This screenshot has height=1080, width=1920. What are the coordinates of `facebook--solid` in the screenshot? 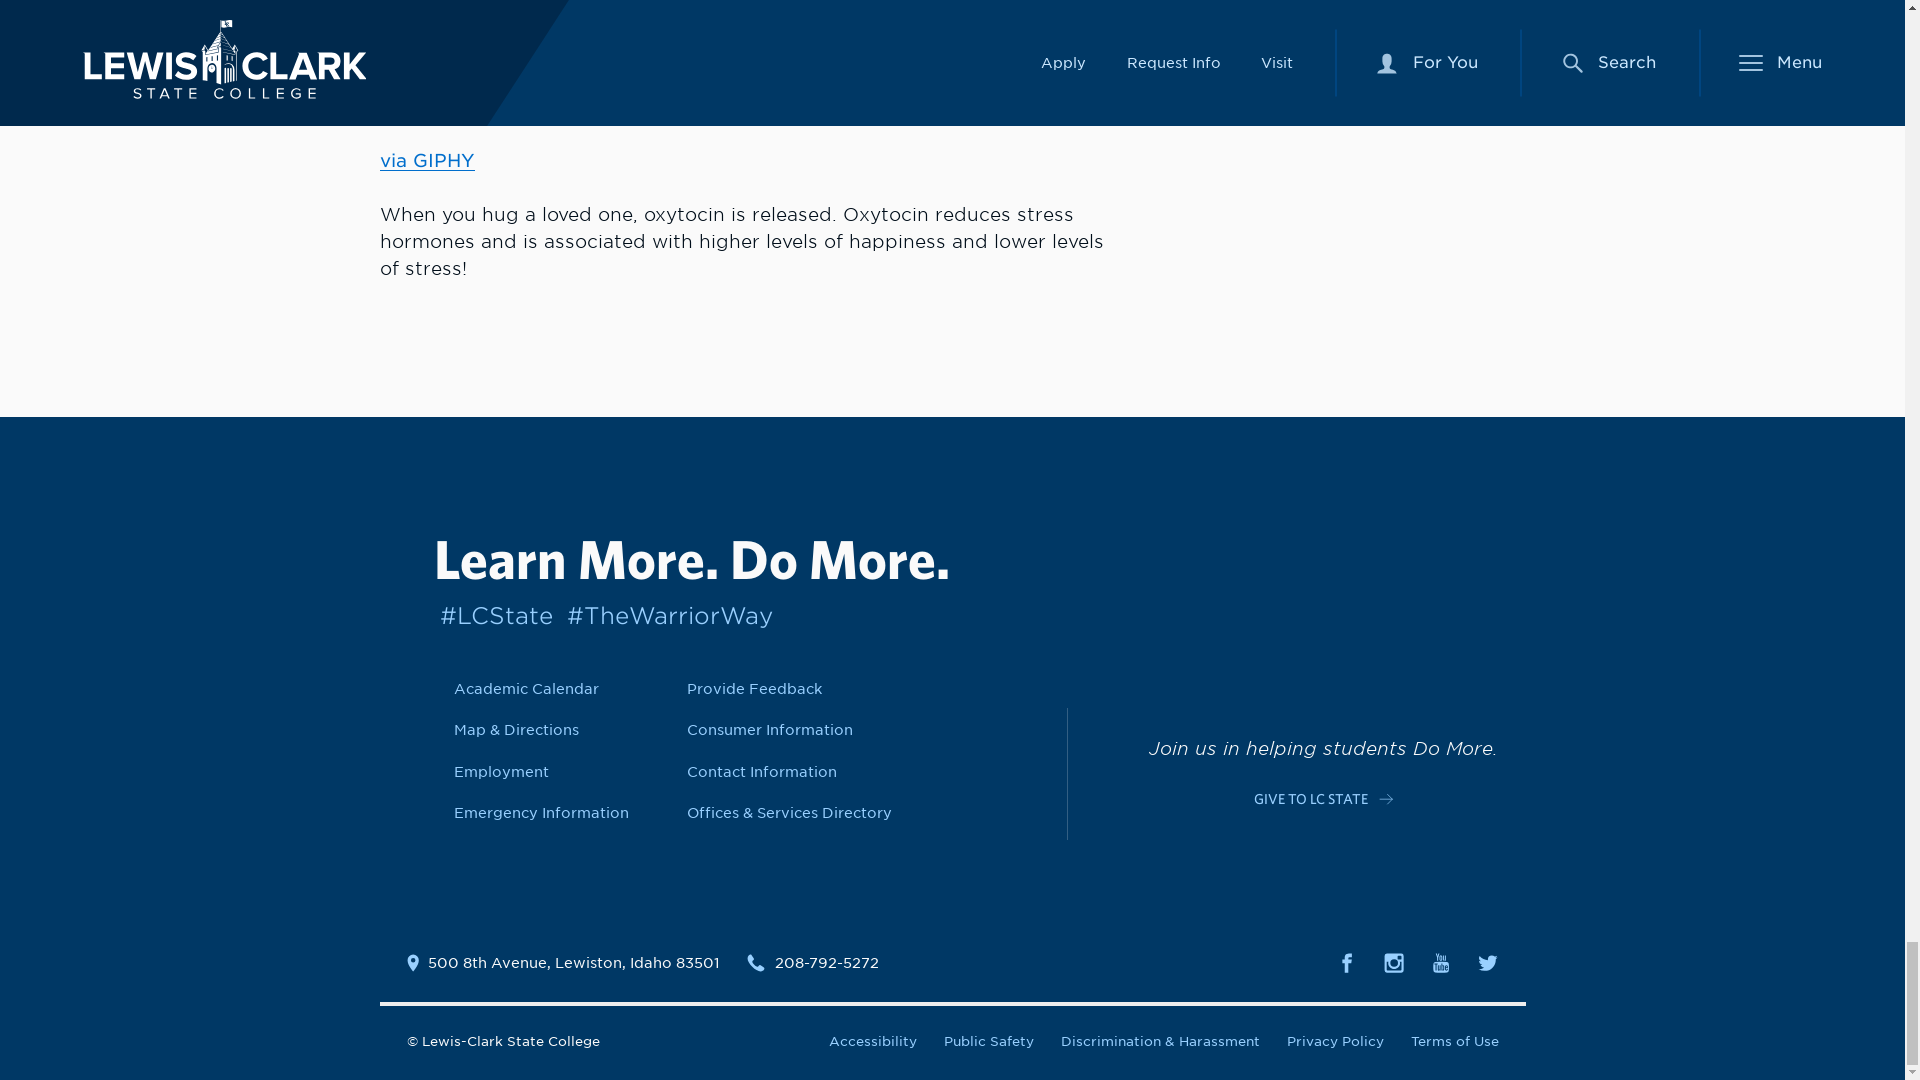 It's located at (1346, 962).